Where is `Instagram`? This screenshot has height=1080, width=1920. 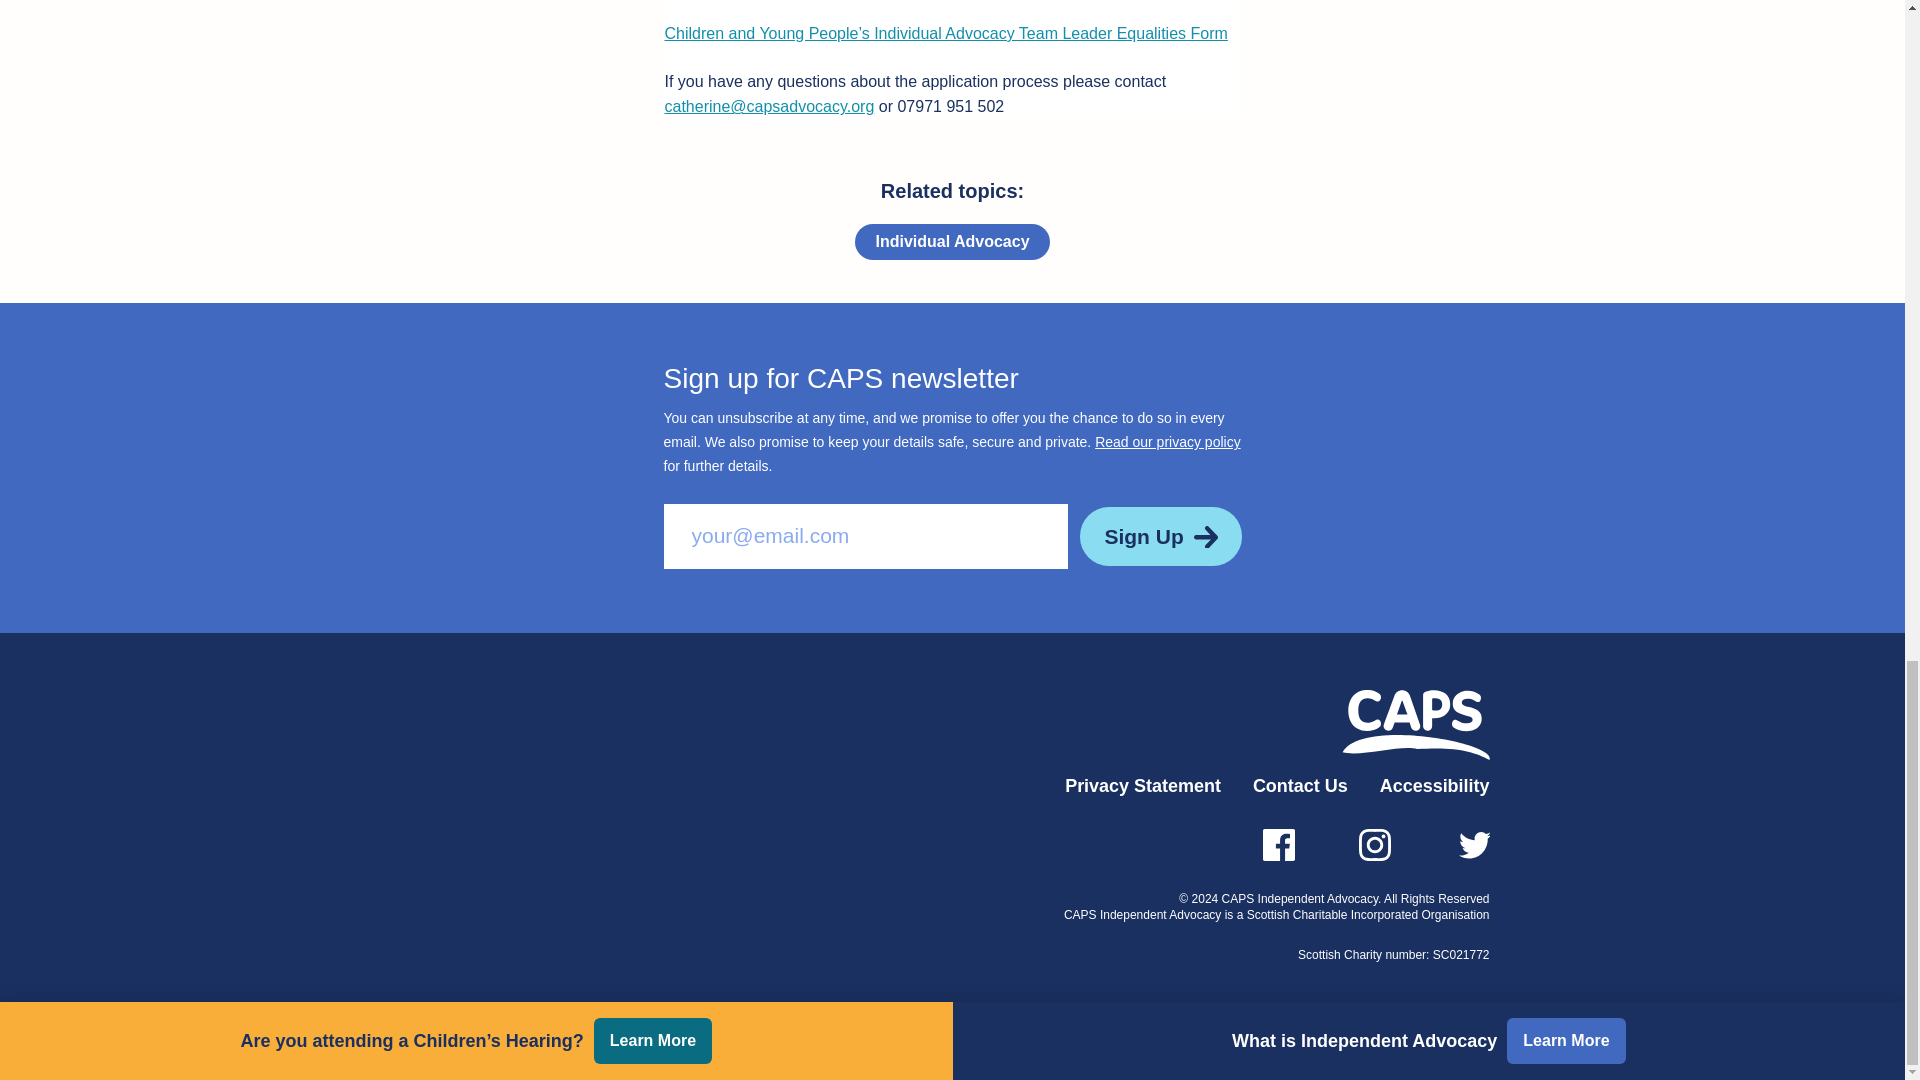
Instagram is located at coordinates (1374, 844).